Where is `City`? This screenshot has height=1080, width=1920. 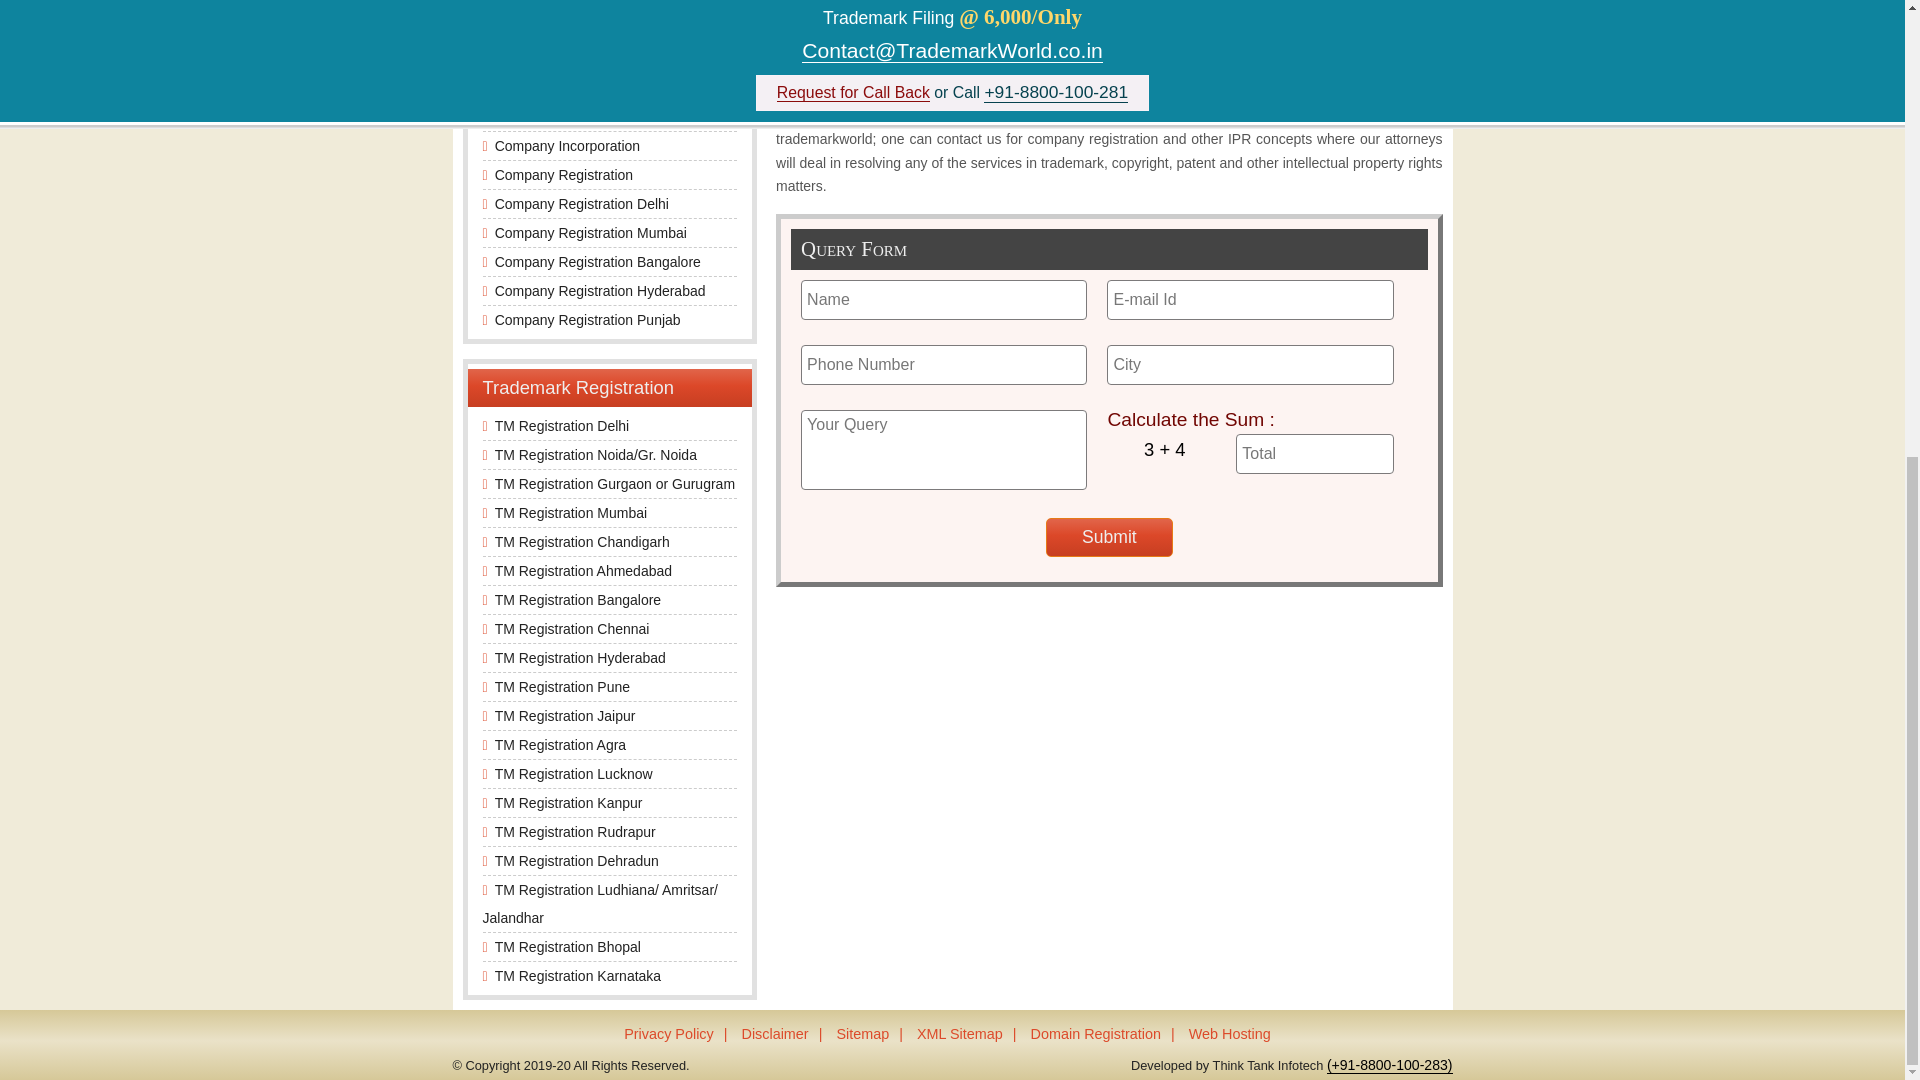
City is located at coordinates (1250, 364).